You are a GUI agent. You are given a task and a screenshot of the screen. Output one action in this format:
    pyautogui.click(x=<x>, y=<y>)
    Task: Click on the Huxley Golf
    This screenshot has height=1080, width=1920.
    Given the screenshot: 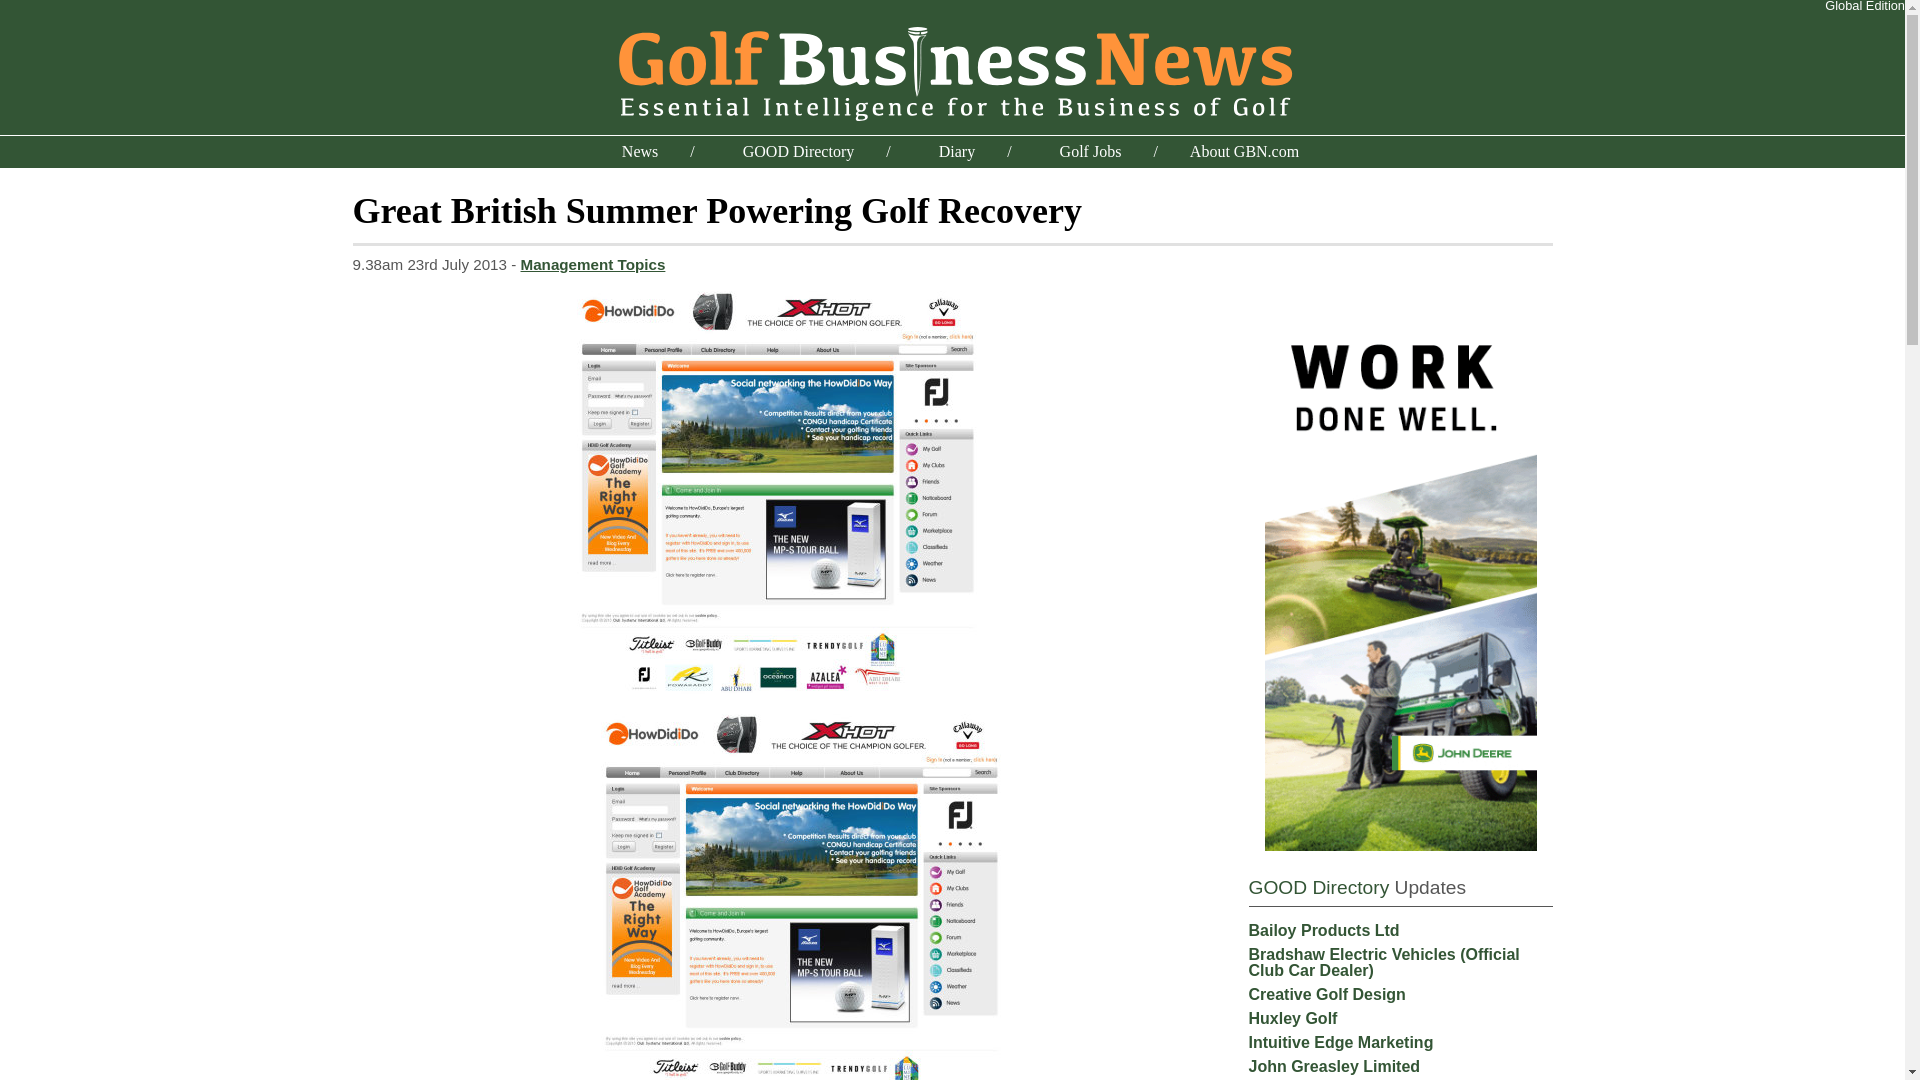 What is the action you would take?
    pyautogui.click(x=1292, y=1018)
    